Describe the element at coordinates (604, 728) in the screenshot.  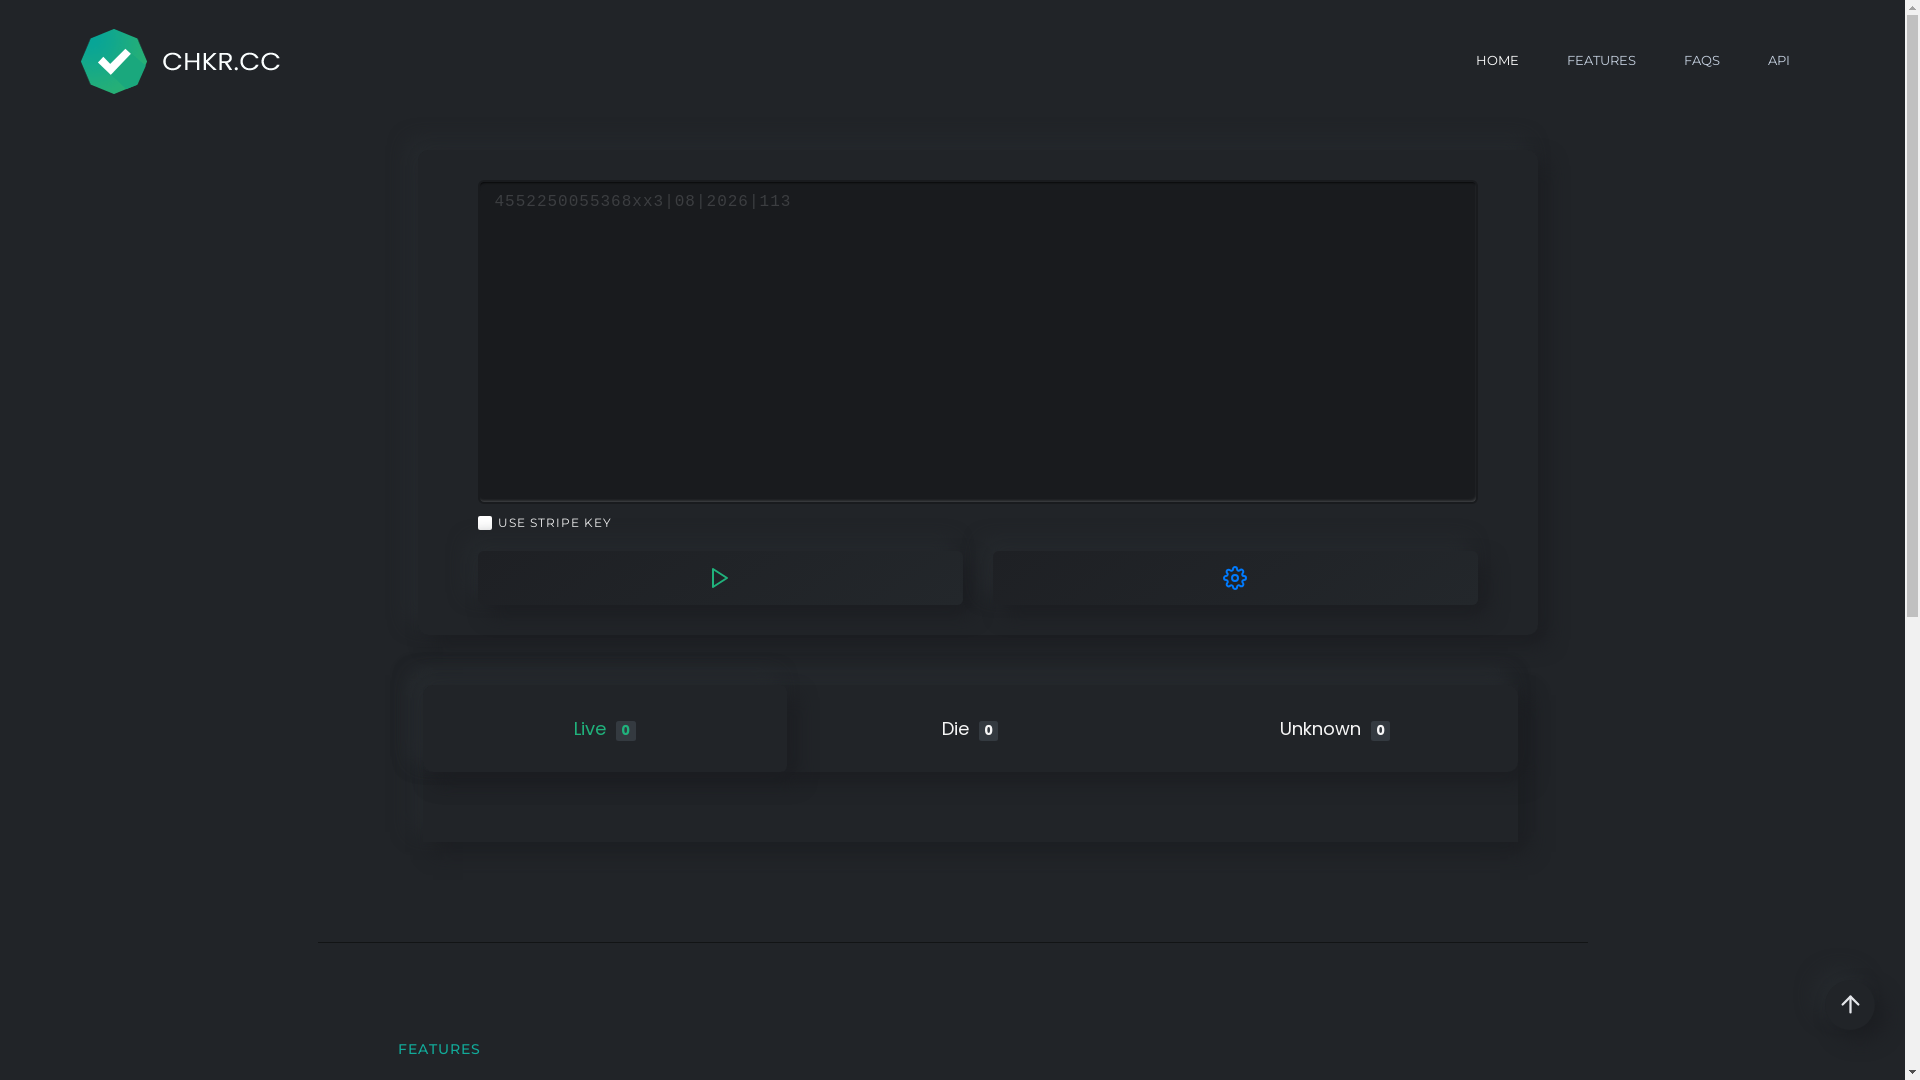
I see `Live0` at that location.